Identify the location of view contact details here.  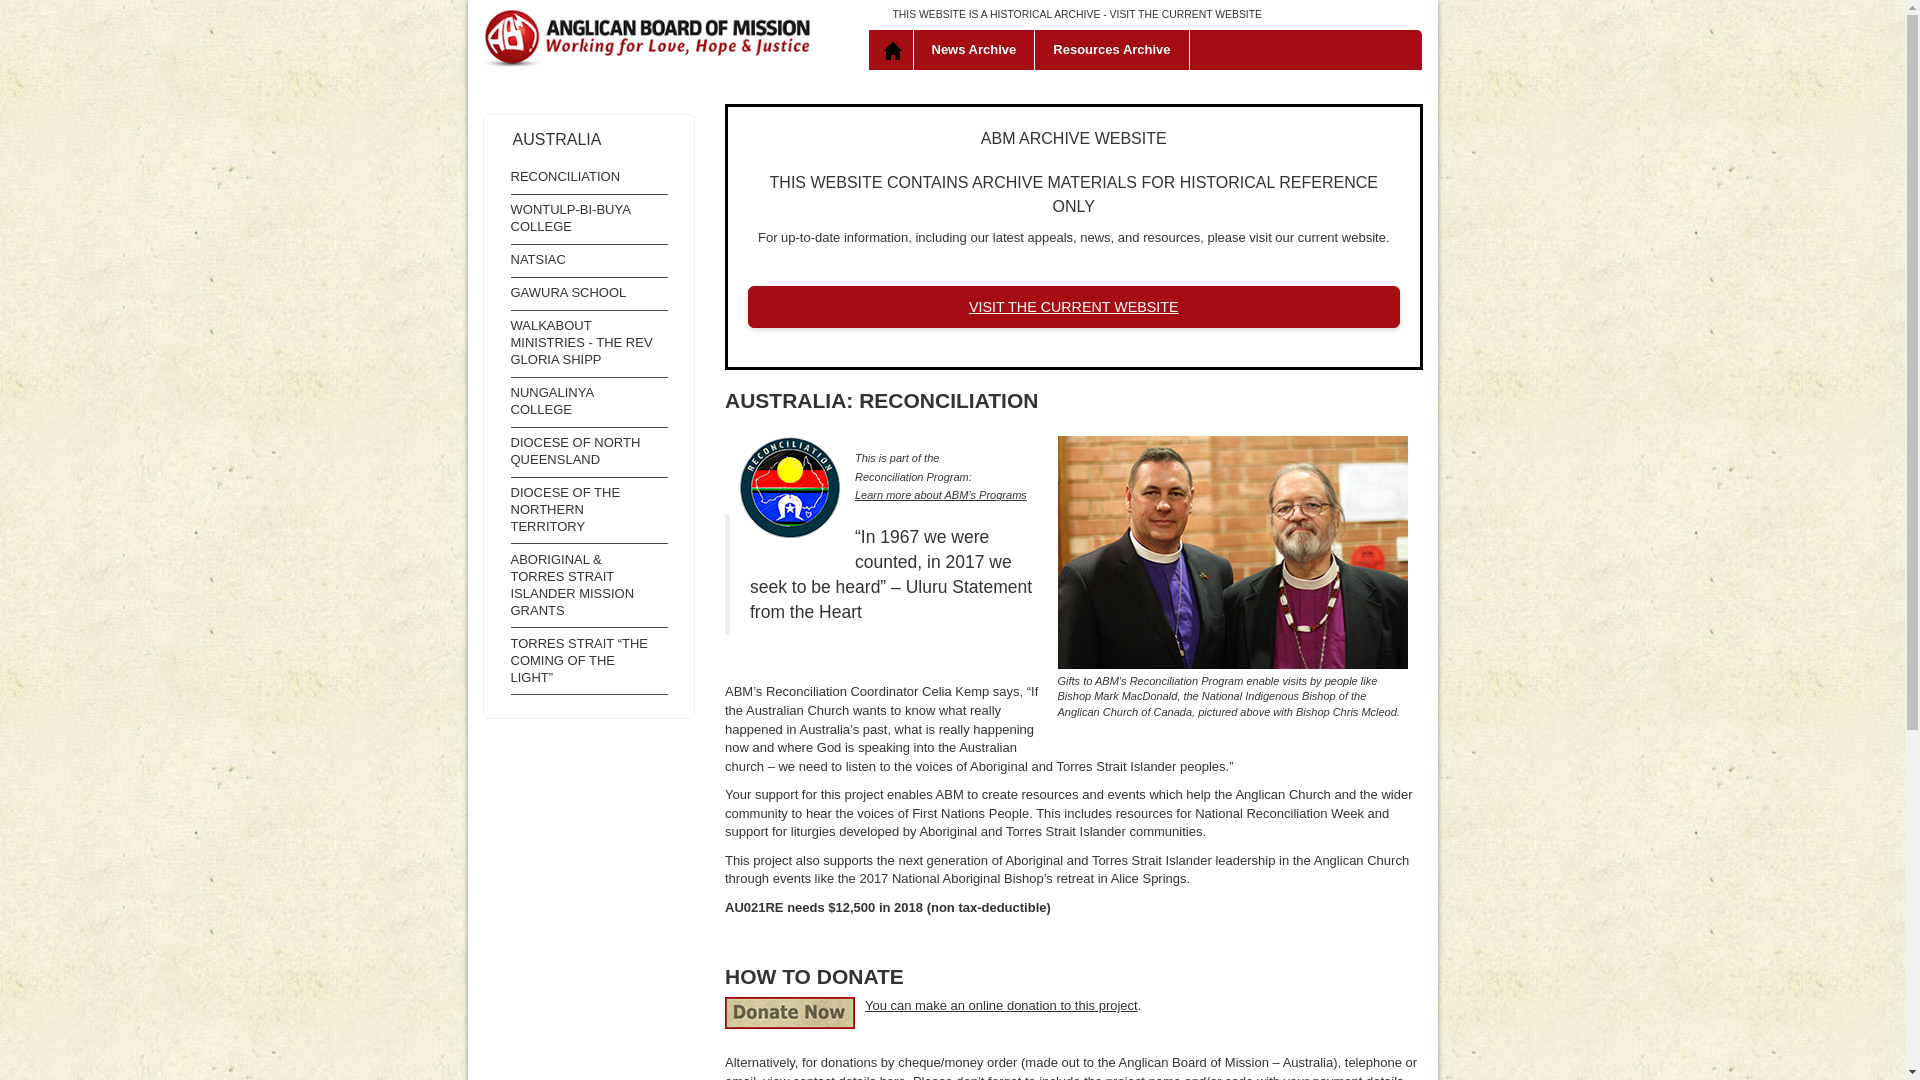
(833, 1076).